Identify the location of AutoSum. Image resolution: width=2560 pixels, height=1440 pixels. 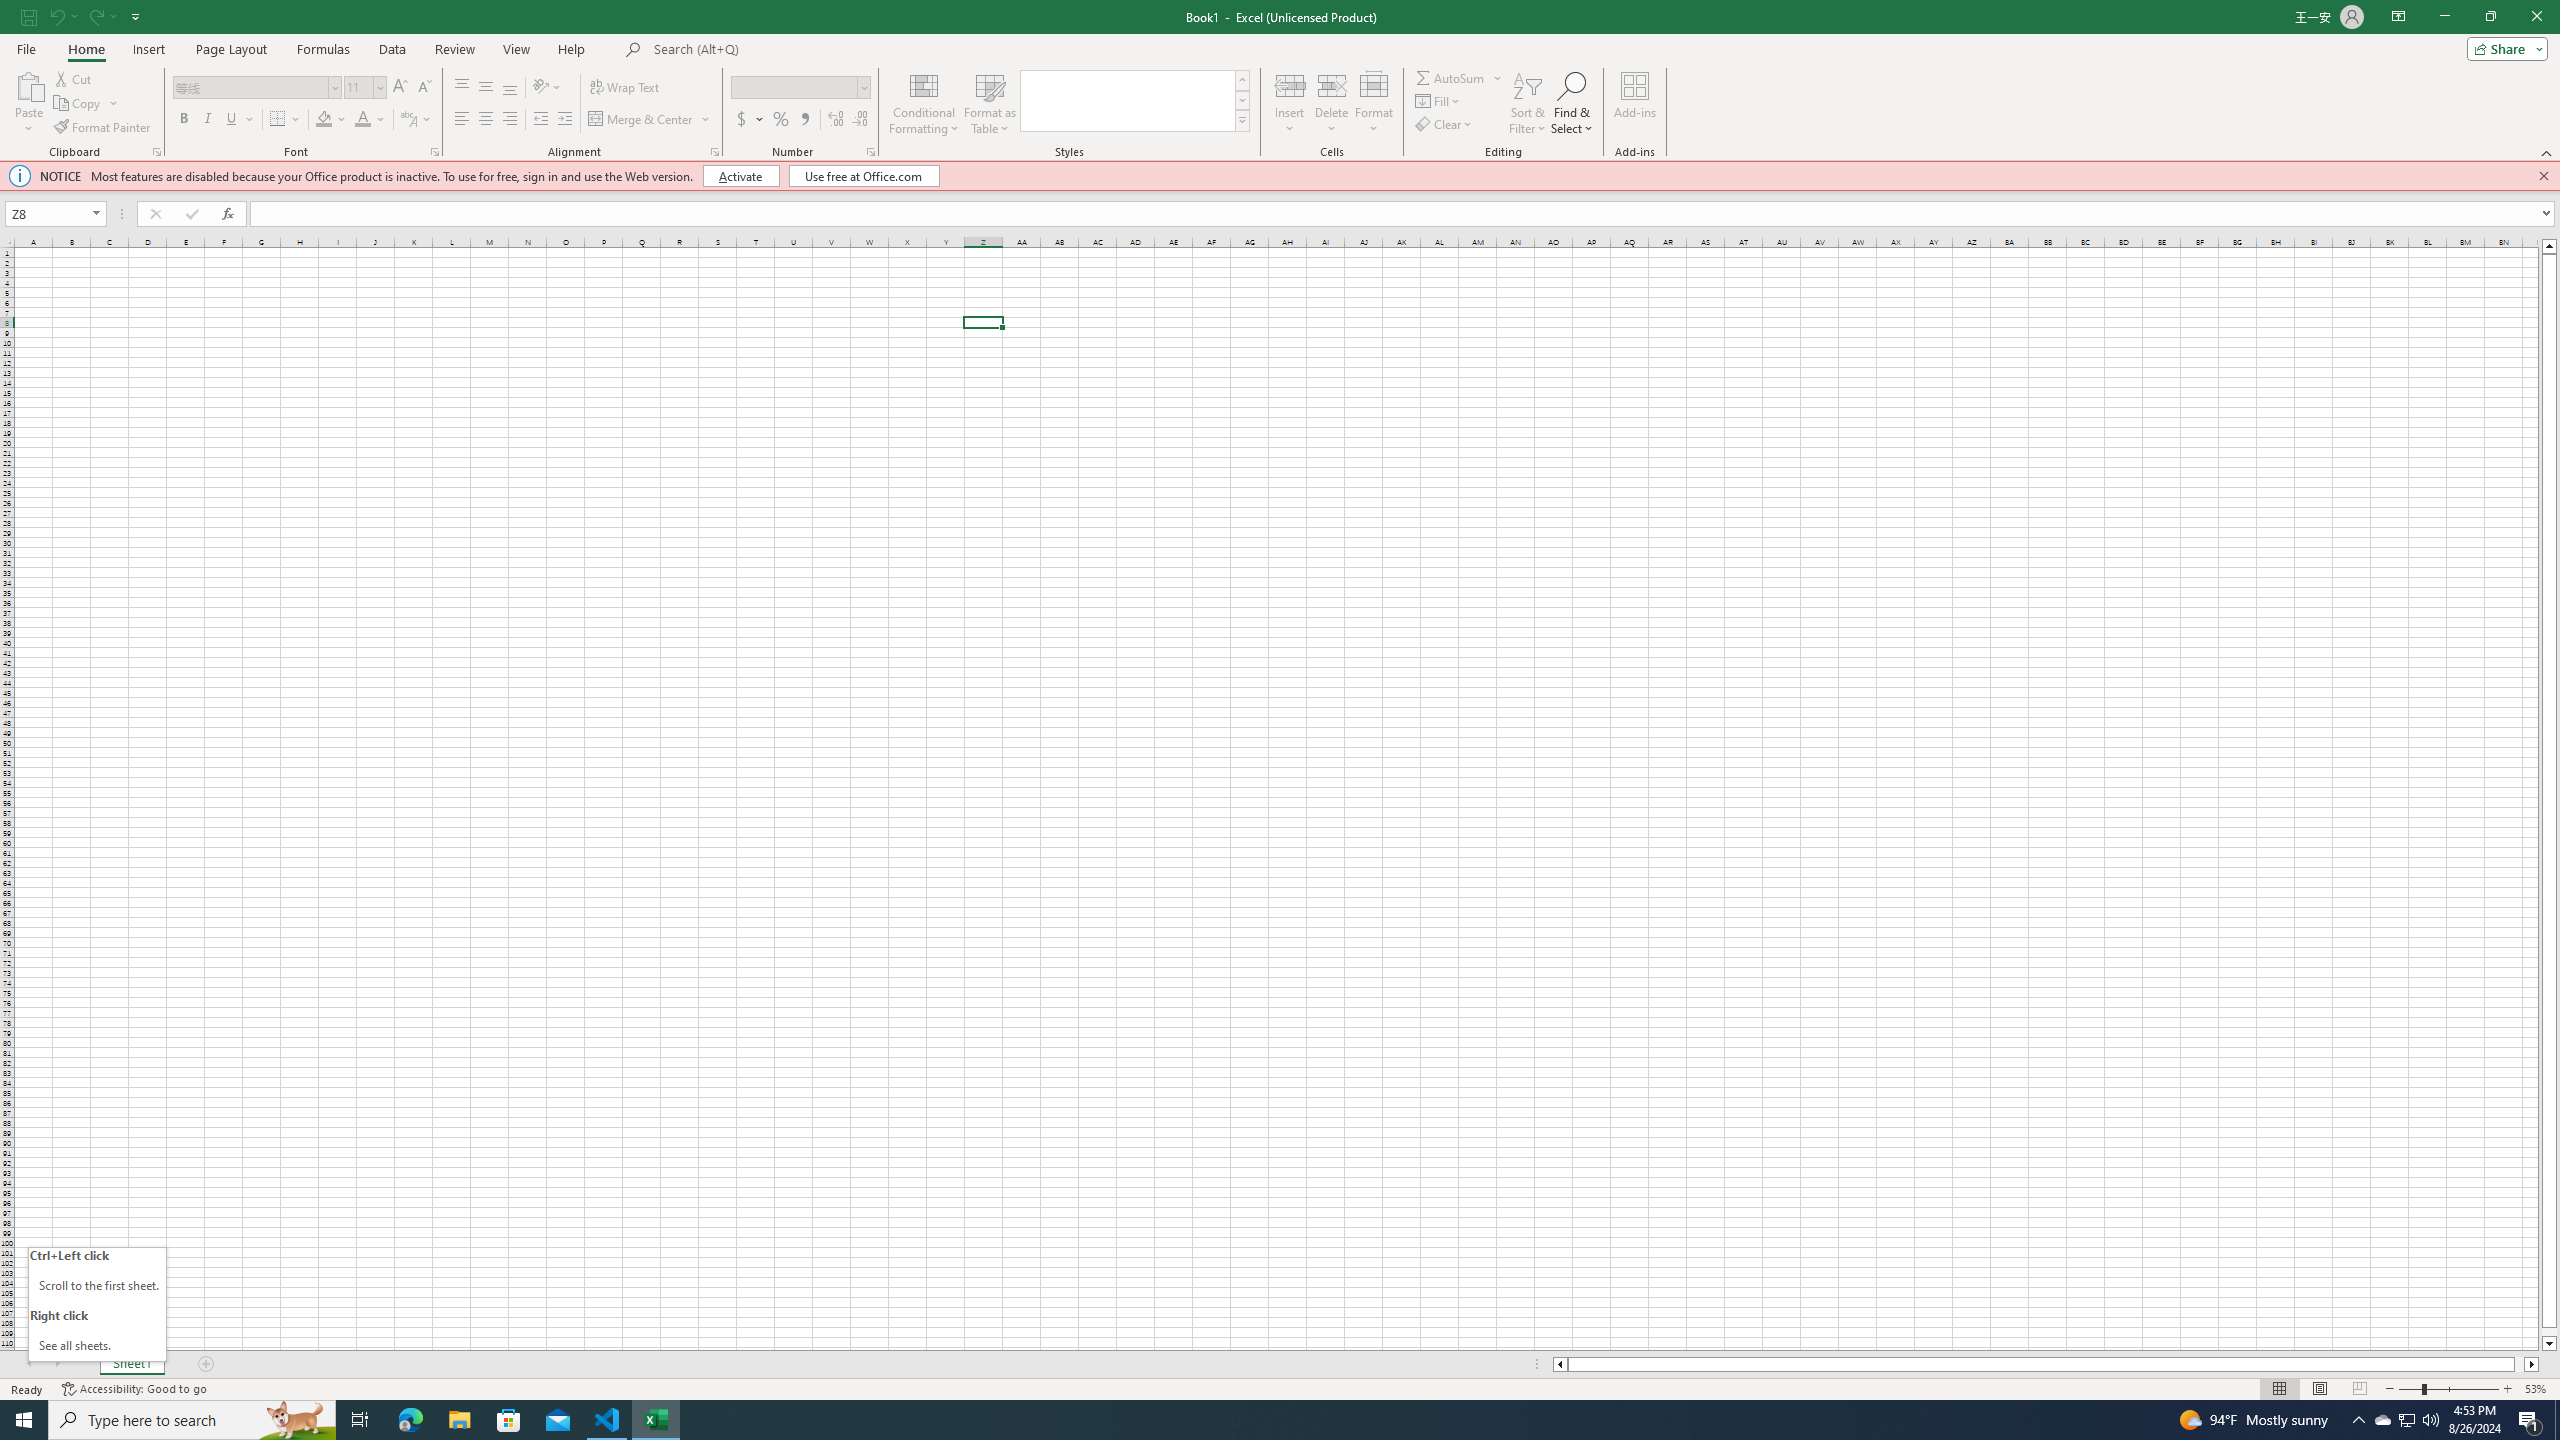
(1460, 78).